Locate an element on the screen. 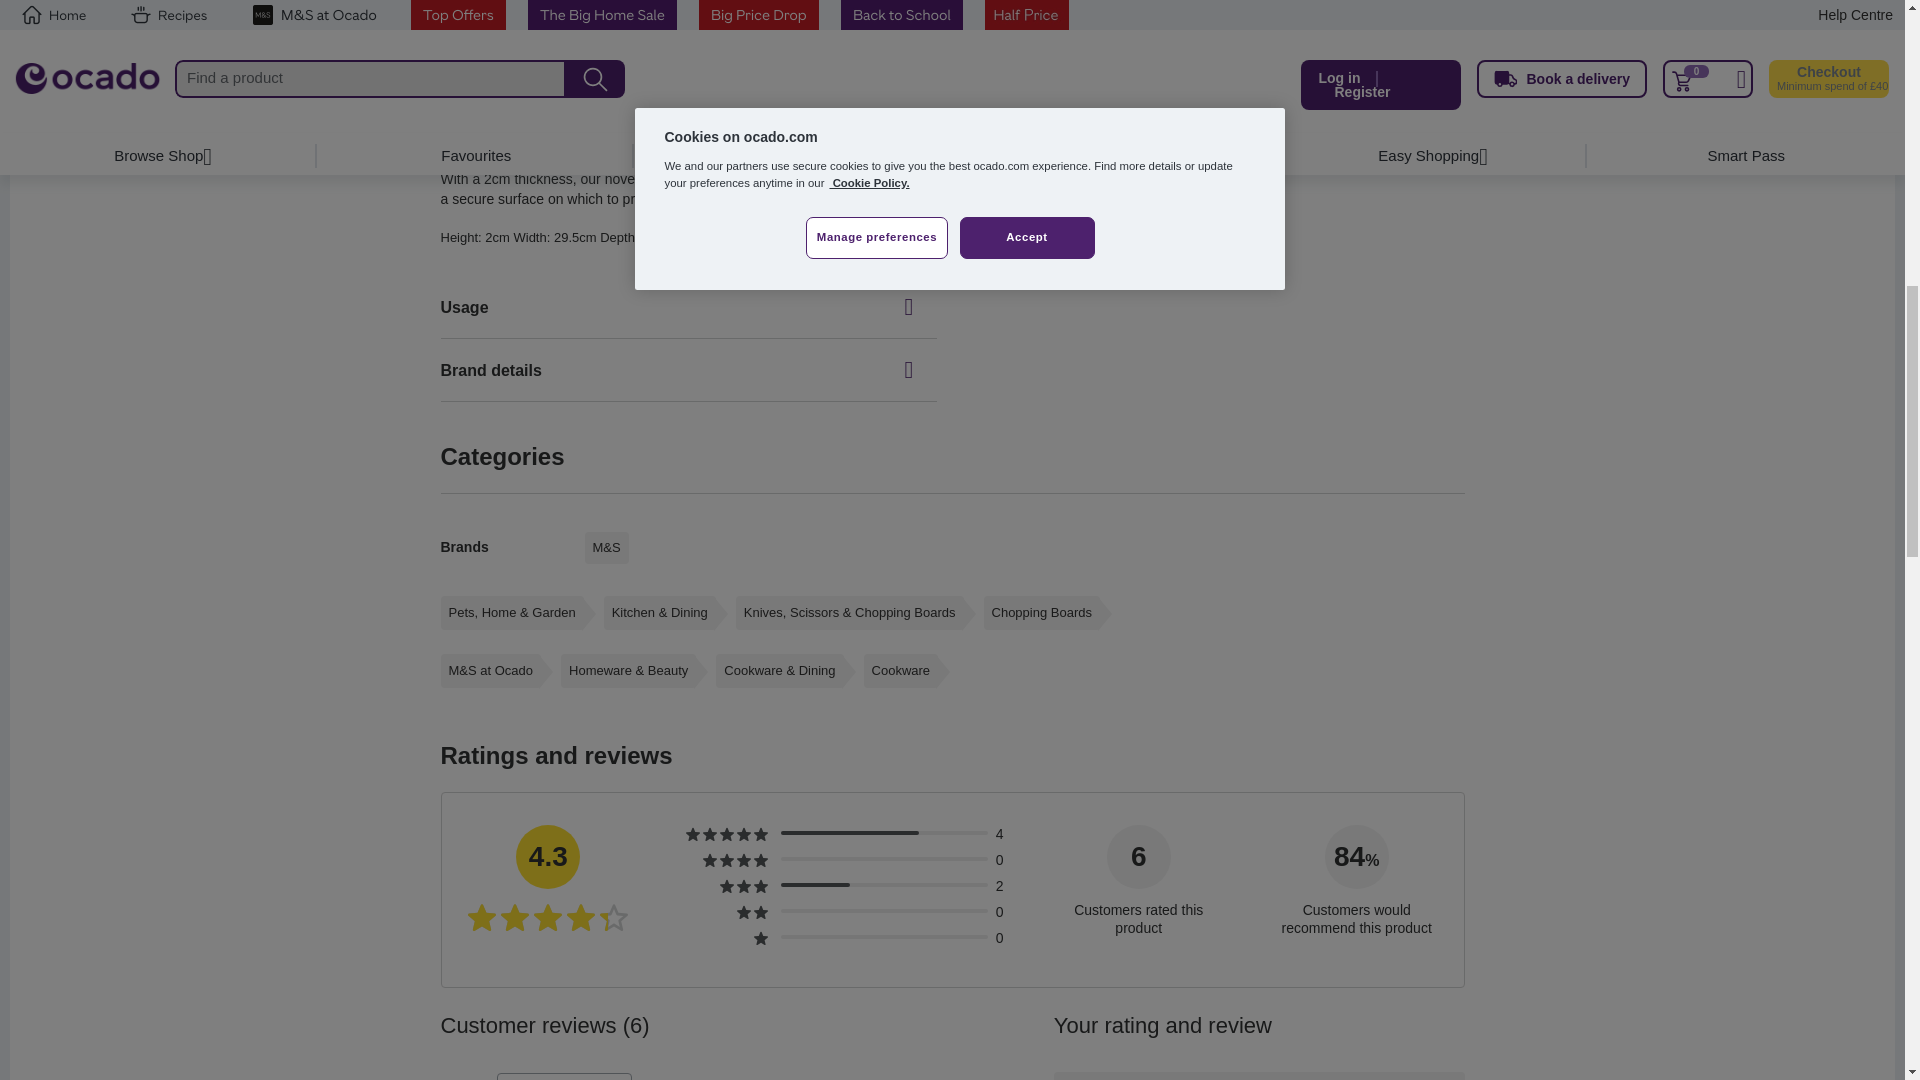  2 star reviews is located at coordinates (750, 913).